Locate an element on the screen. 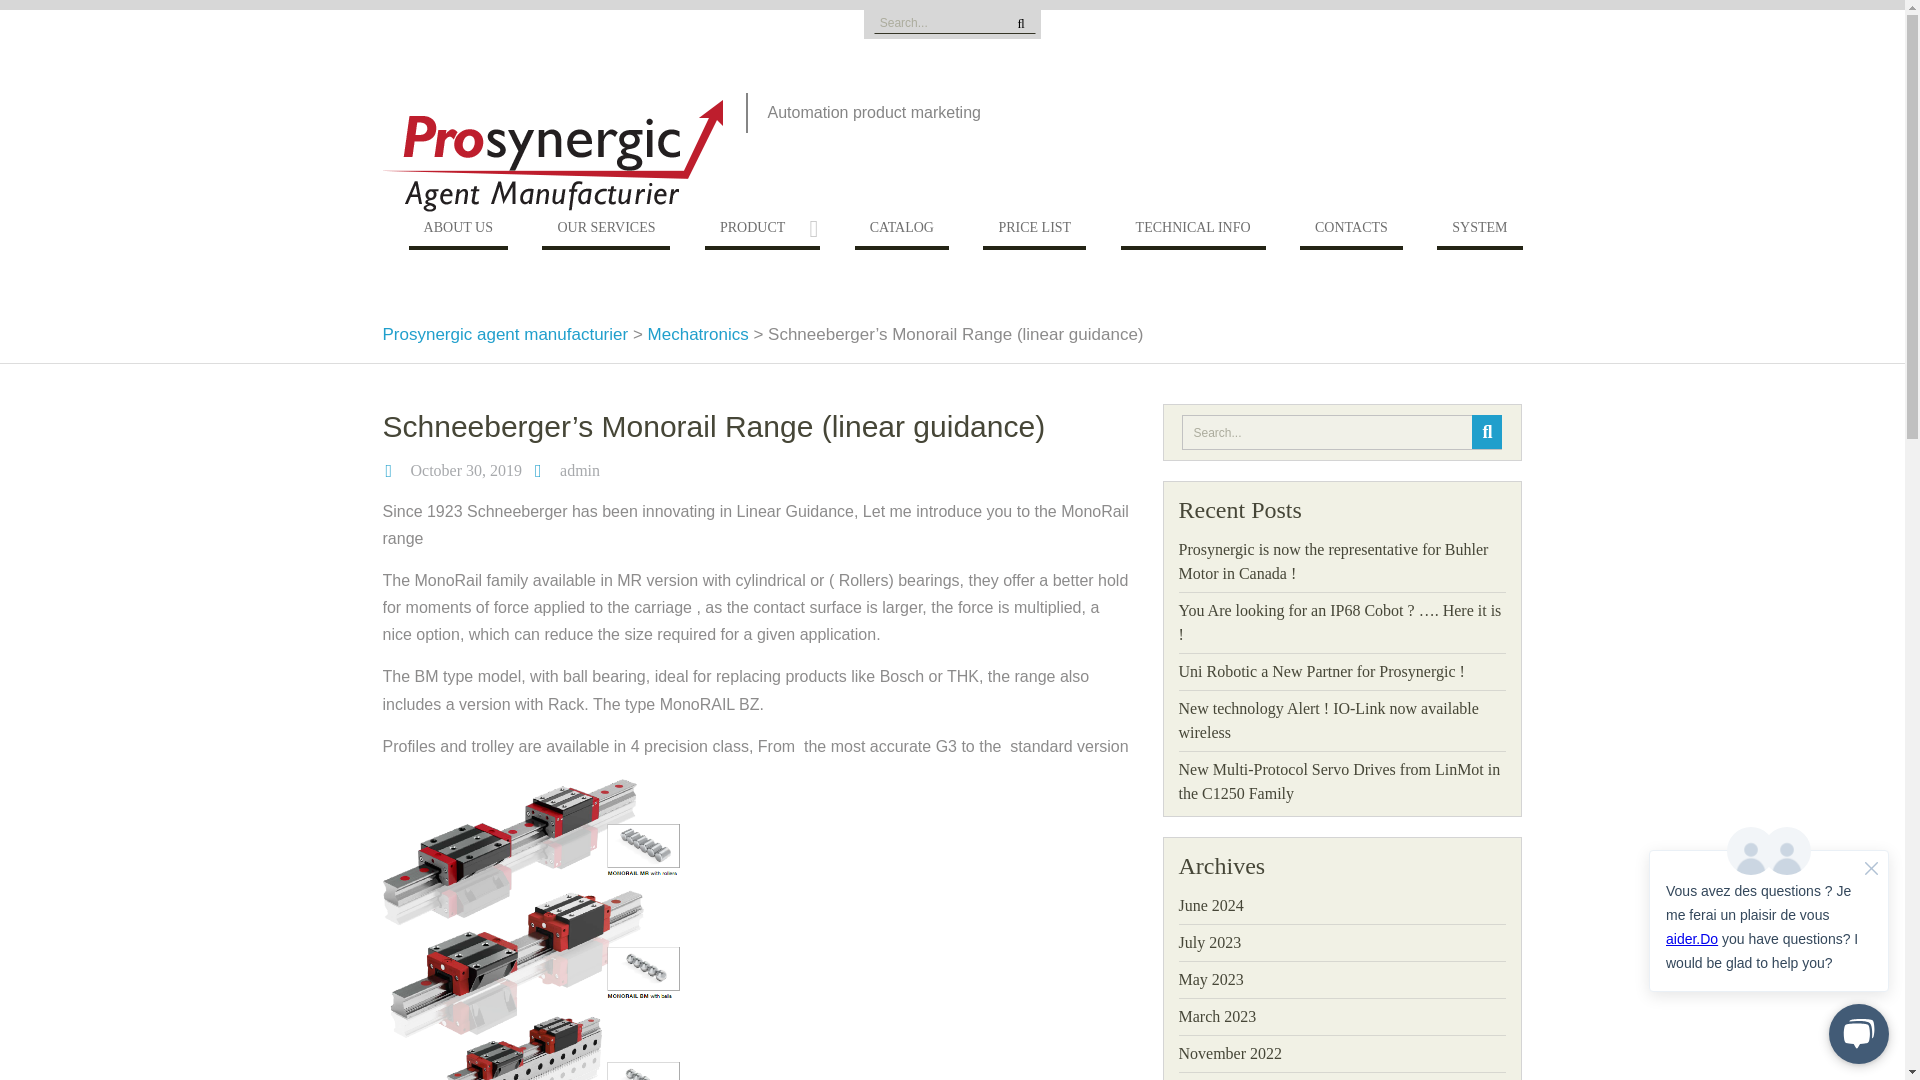 The width and height of the screenshot is (1920, 1080). SYSTEM is located at coordinates (1479, 232).